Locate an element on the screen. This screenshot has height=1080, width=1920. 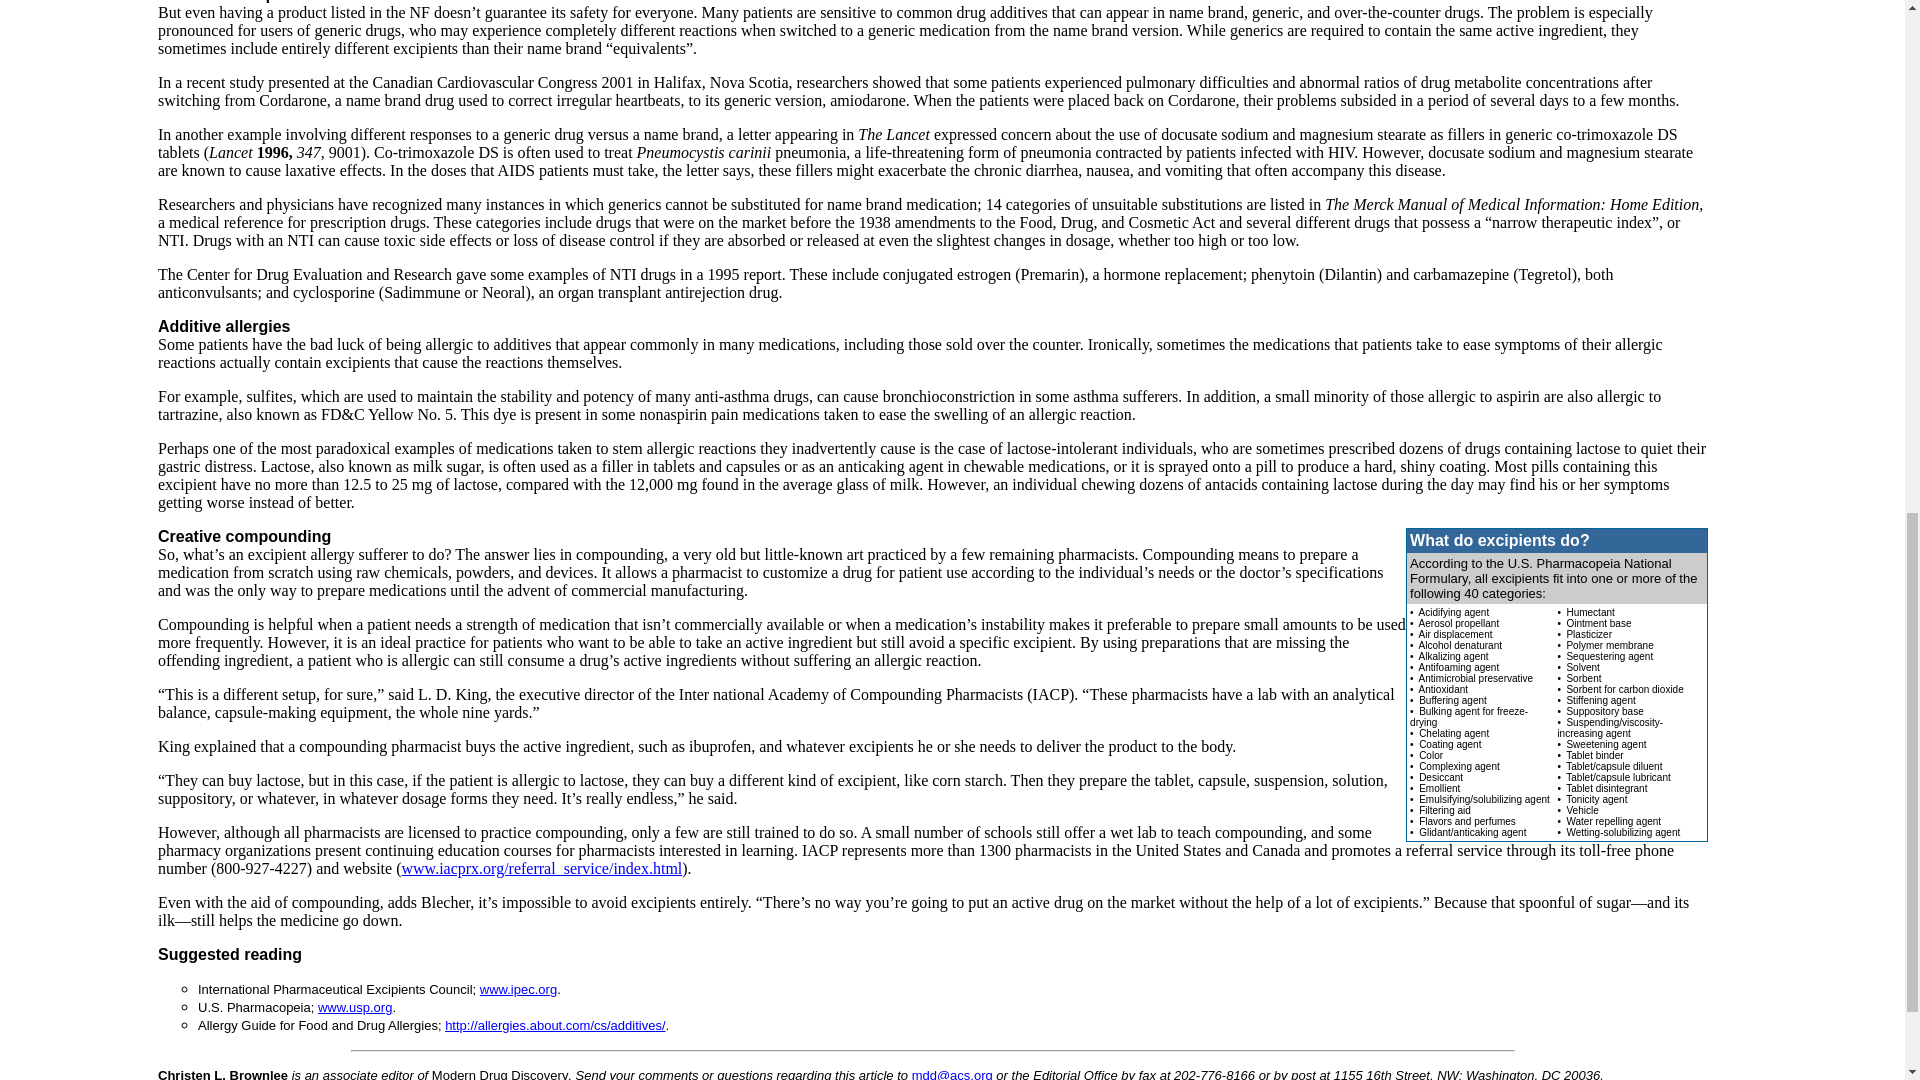
www.ipec.org is located at coordinates (518, 988).